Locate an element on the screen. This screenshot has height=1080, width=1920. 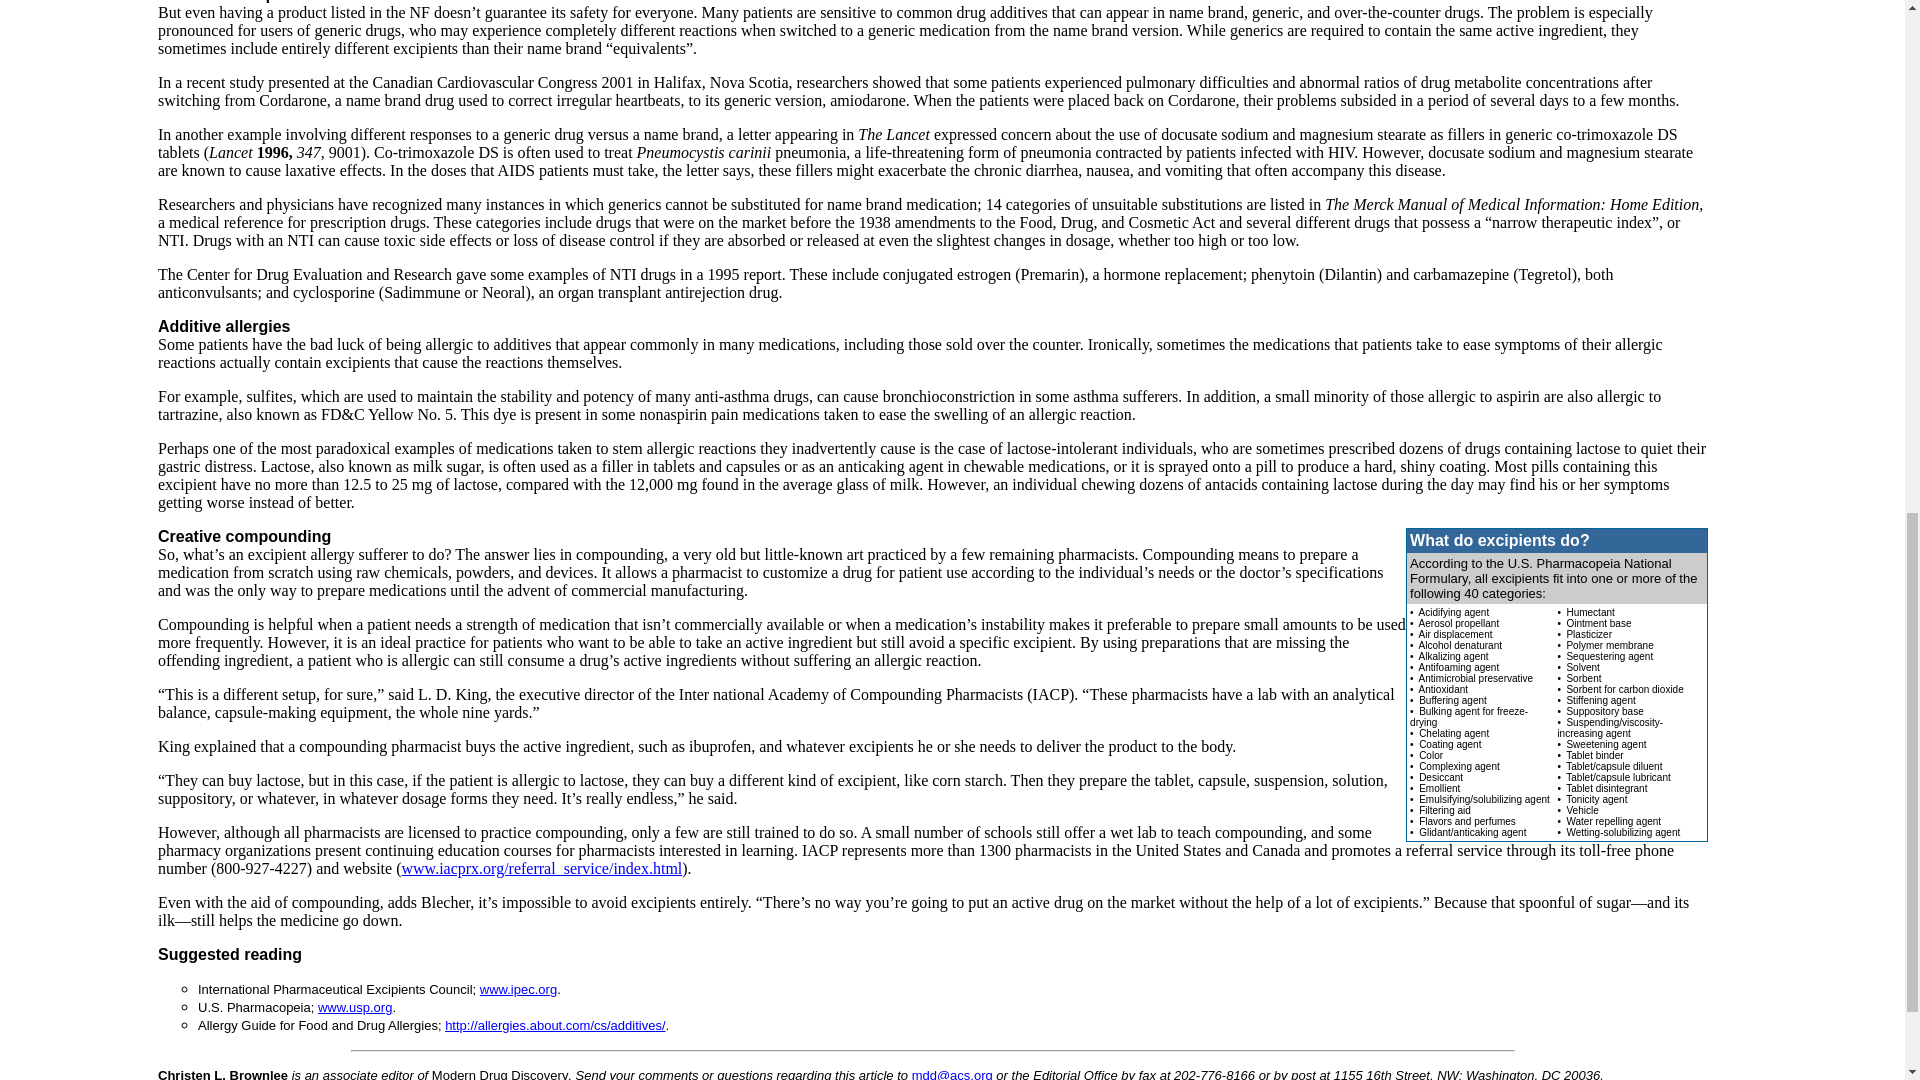
www.ipec.org is located at coordinates (518, 988).